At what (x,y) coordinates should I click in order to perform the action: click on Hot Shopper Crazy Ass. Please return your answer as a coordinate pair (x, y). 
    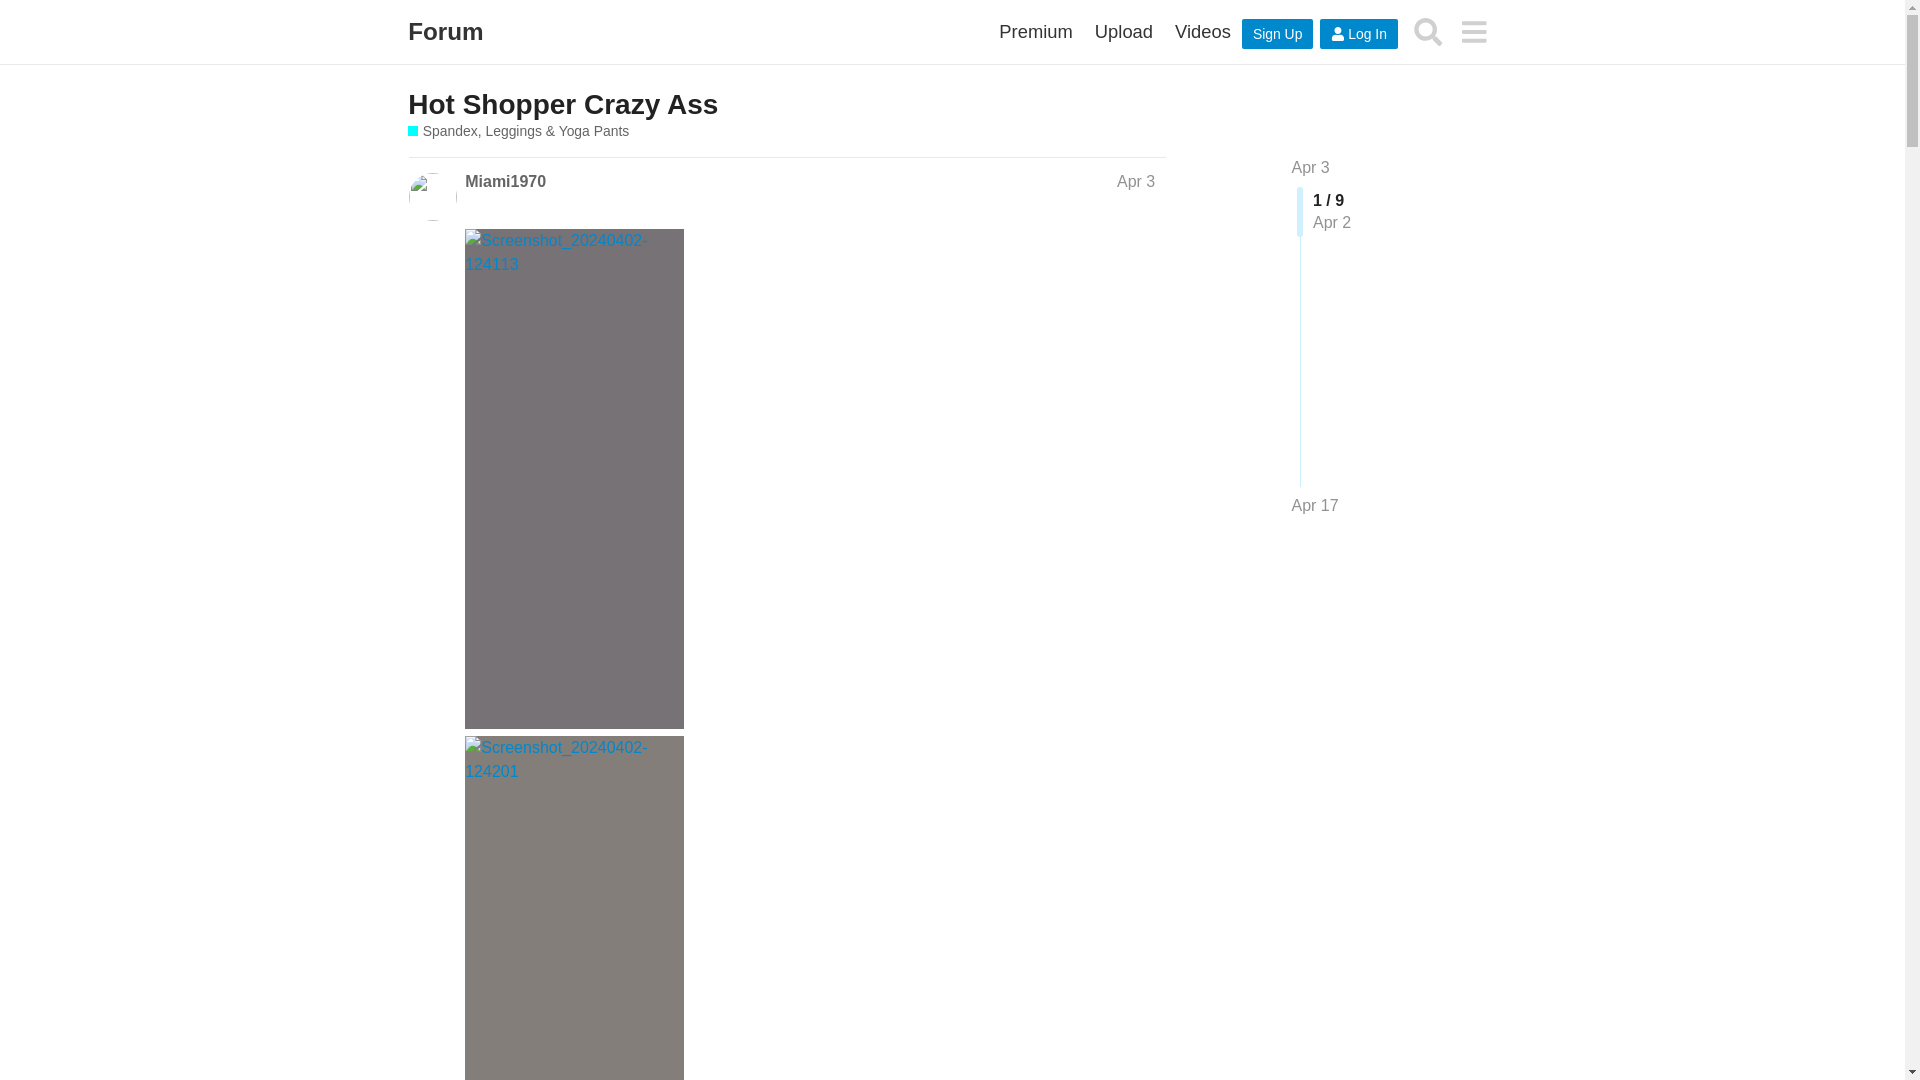
    Looking at the image, I should click on (562, 104).